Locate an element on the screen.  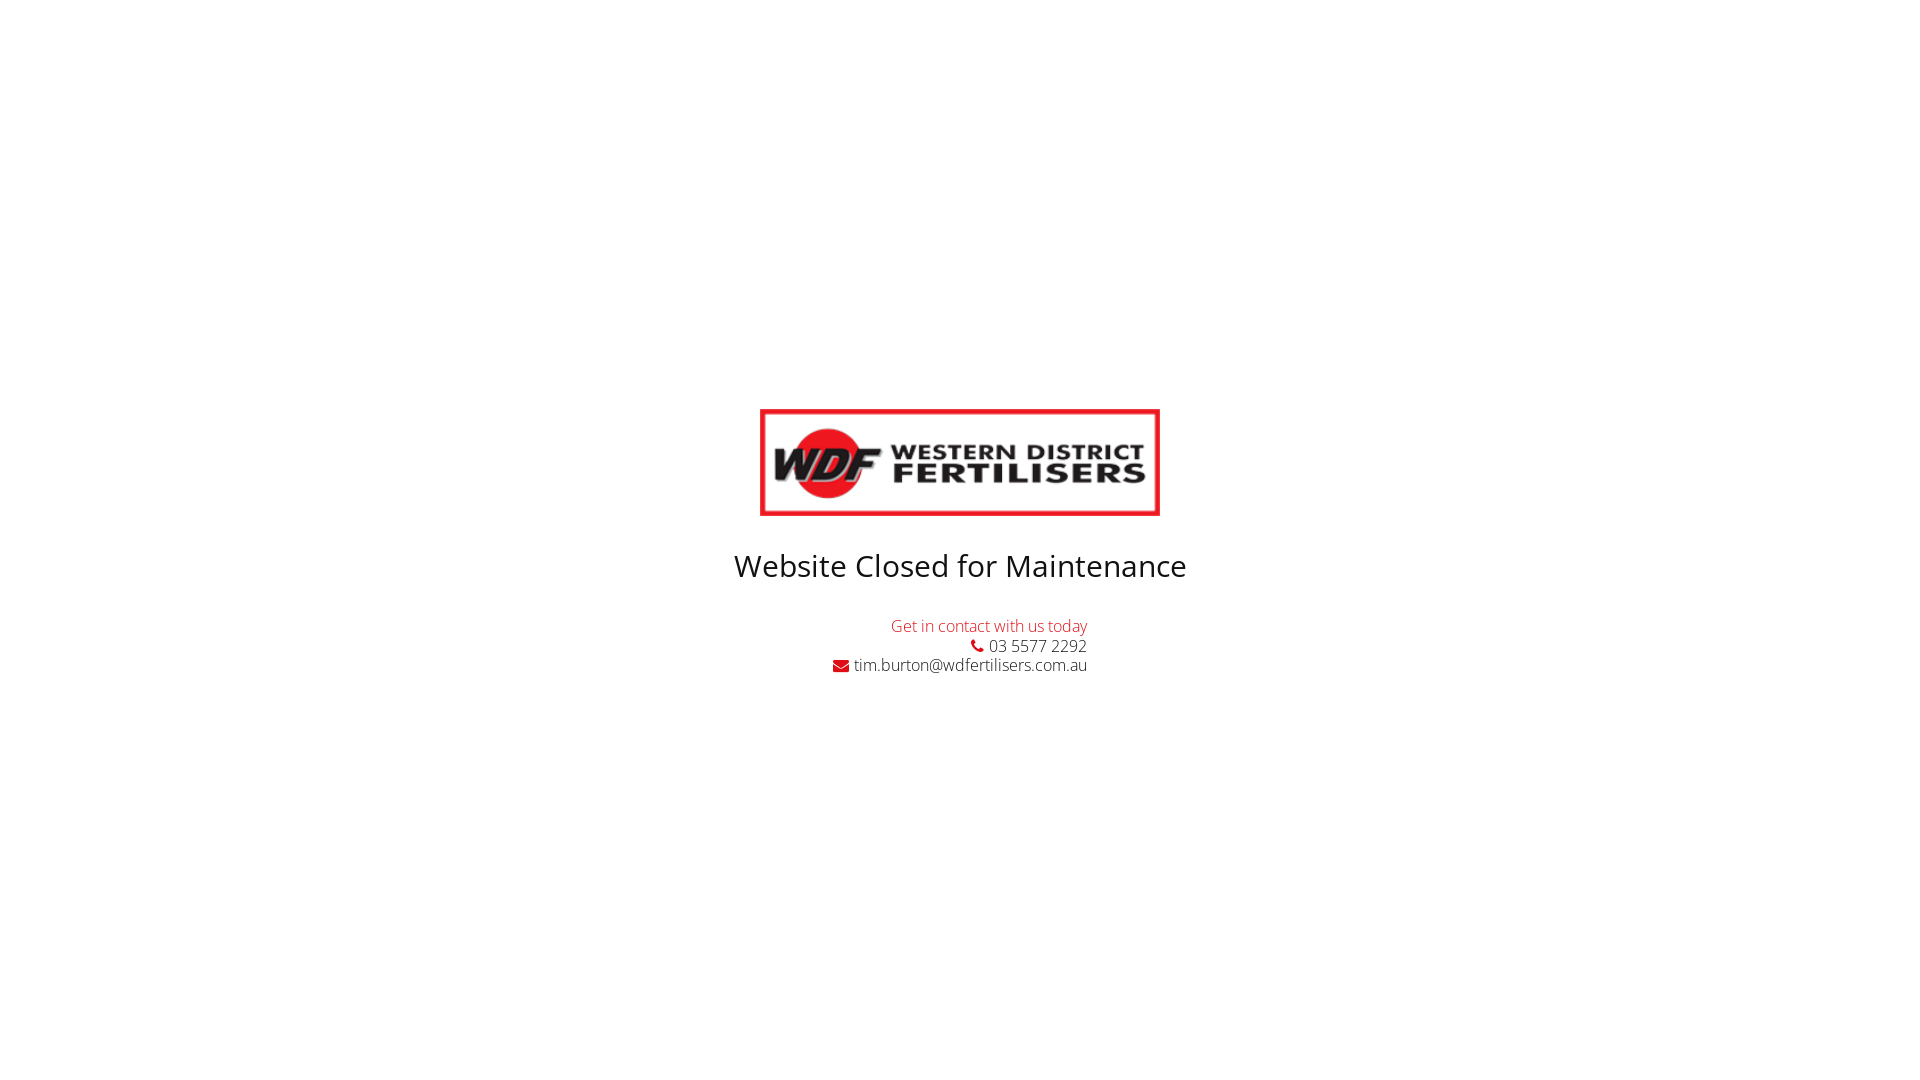
Fertilisers is located at coordinates (545, 552).